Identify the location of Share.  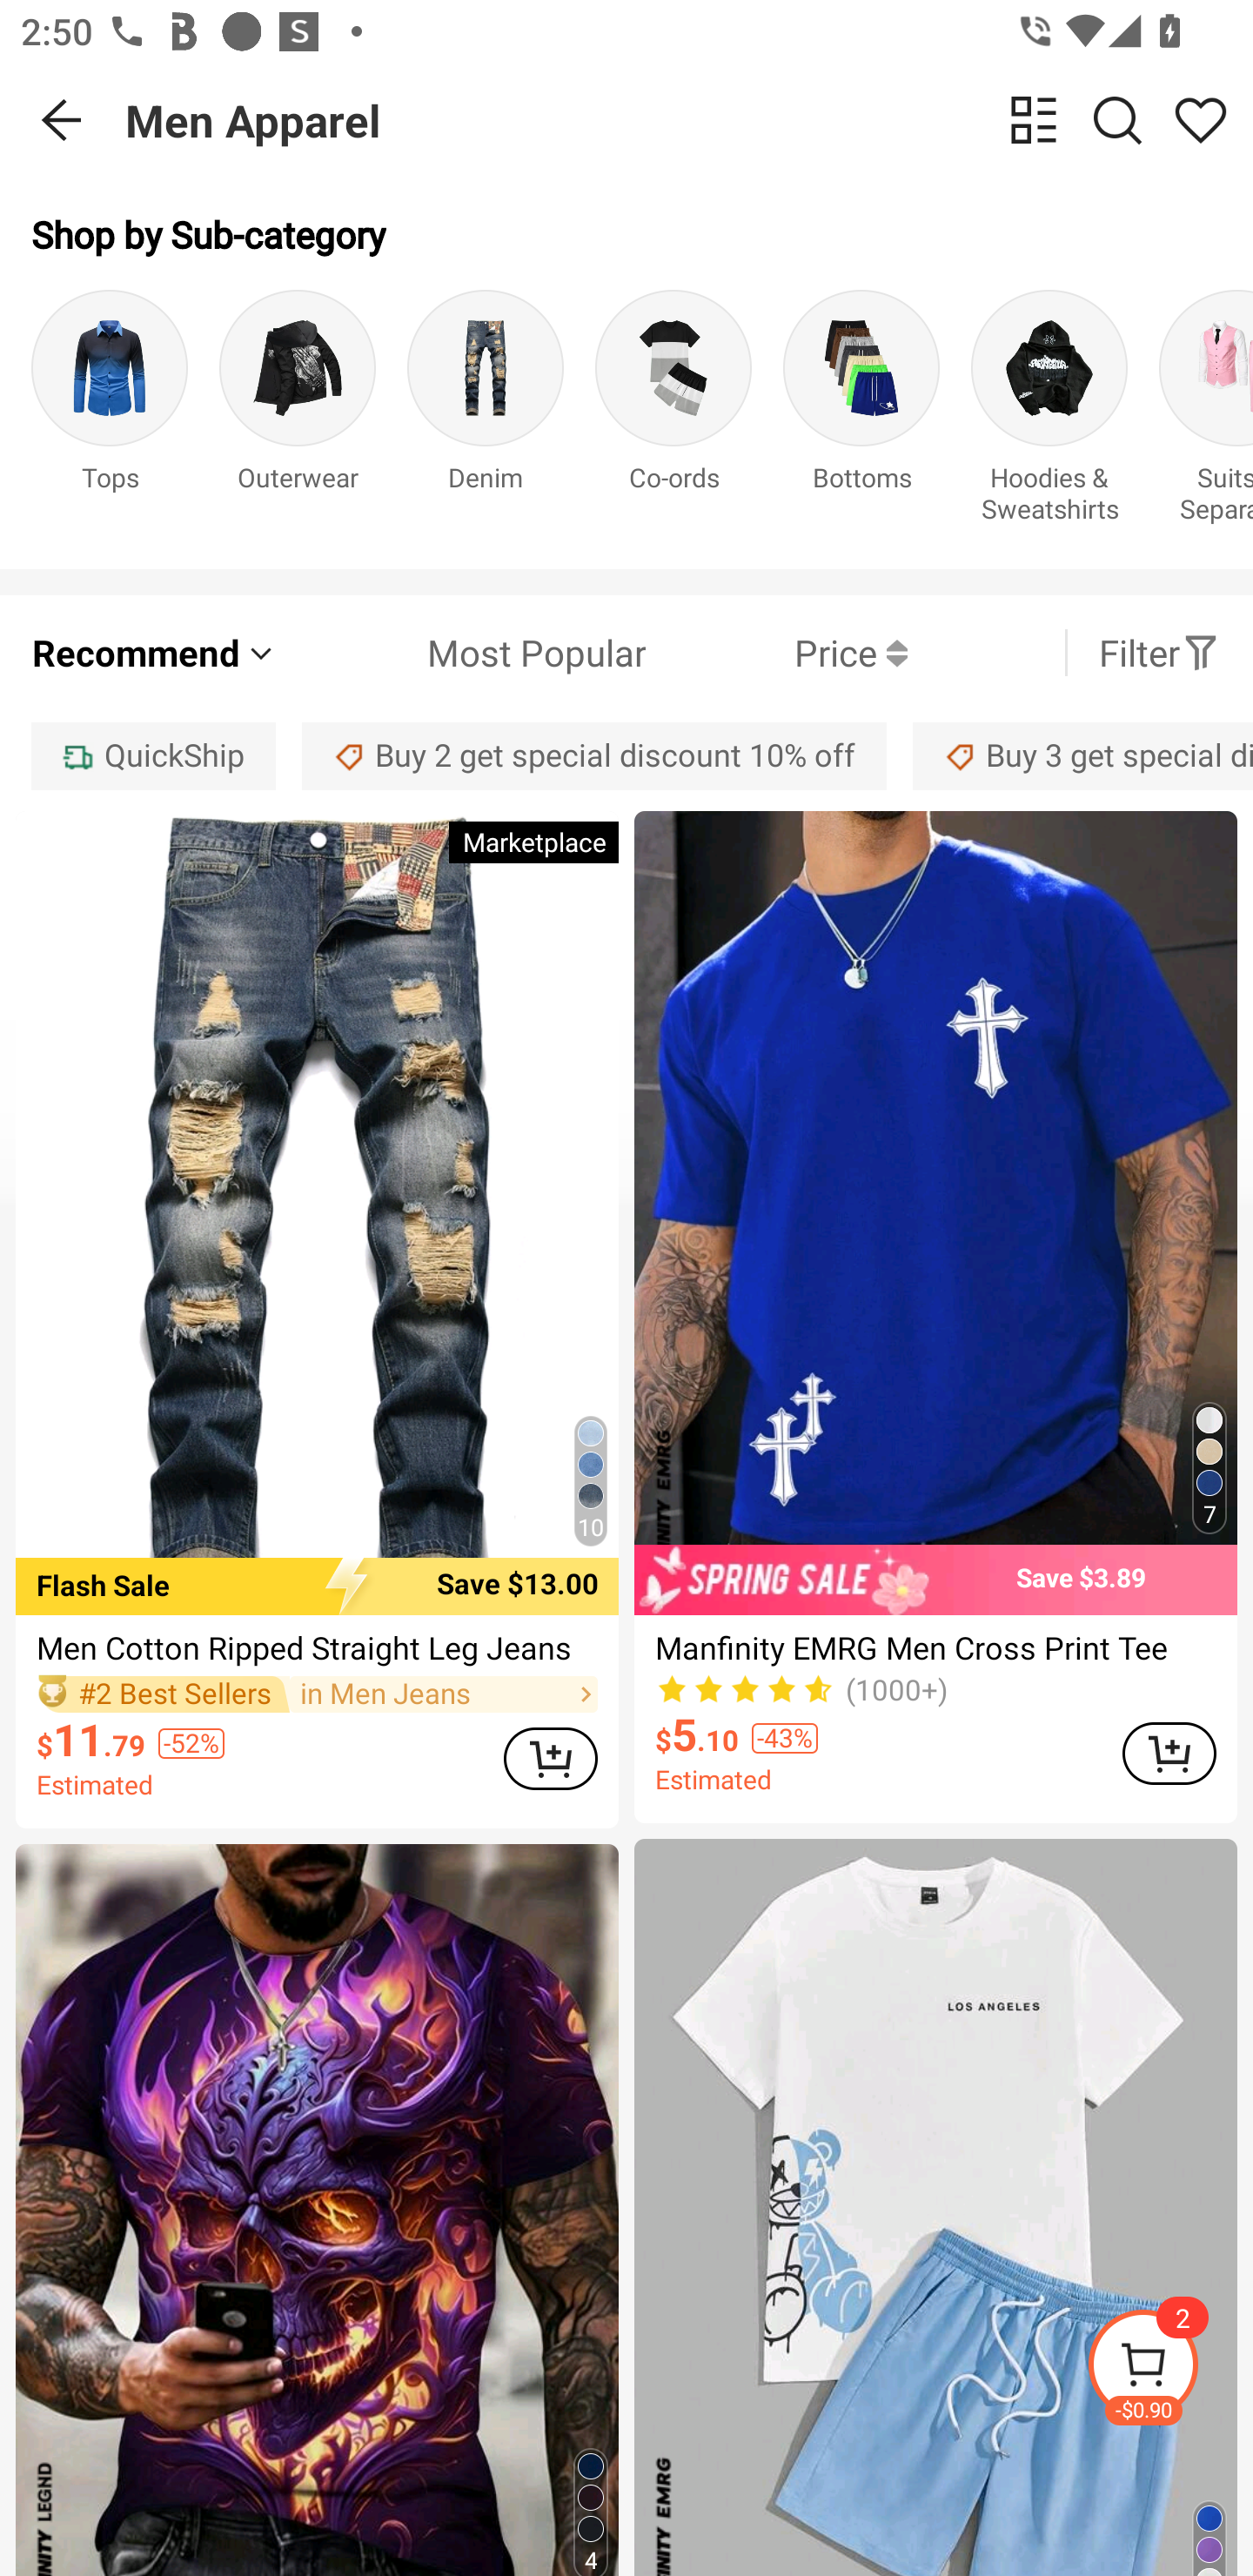
(1201, 119).